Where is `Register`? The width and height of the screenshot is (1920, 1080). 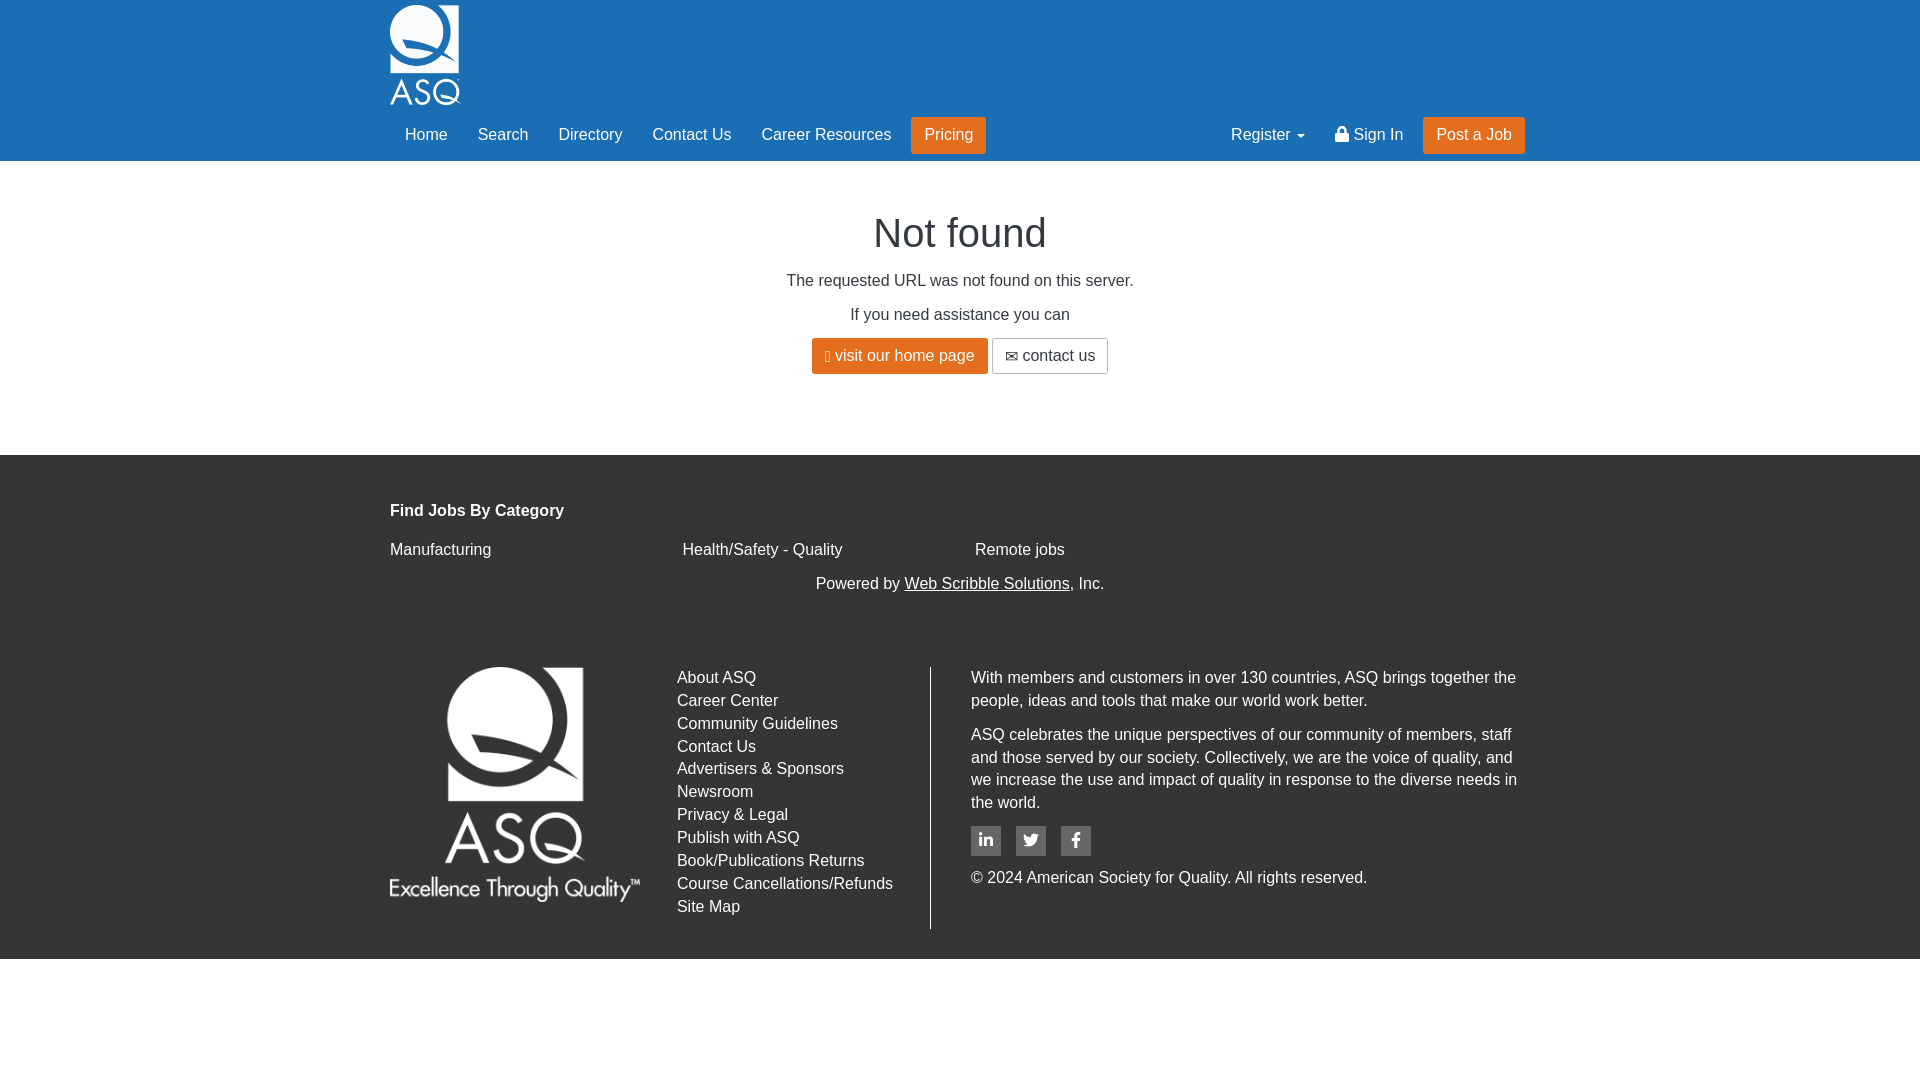
Register is located at coordinates (1268, 134).